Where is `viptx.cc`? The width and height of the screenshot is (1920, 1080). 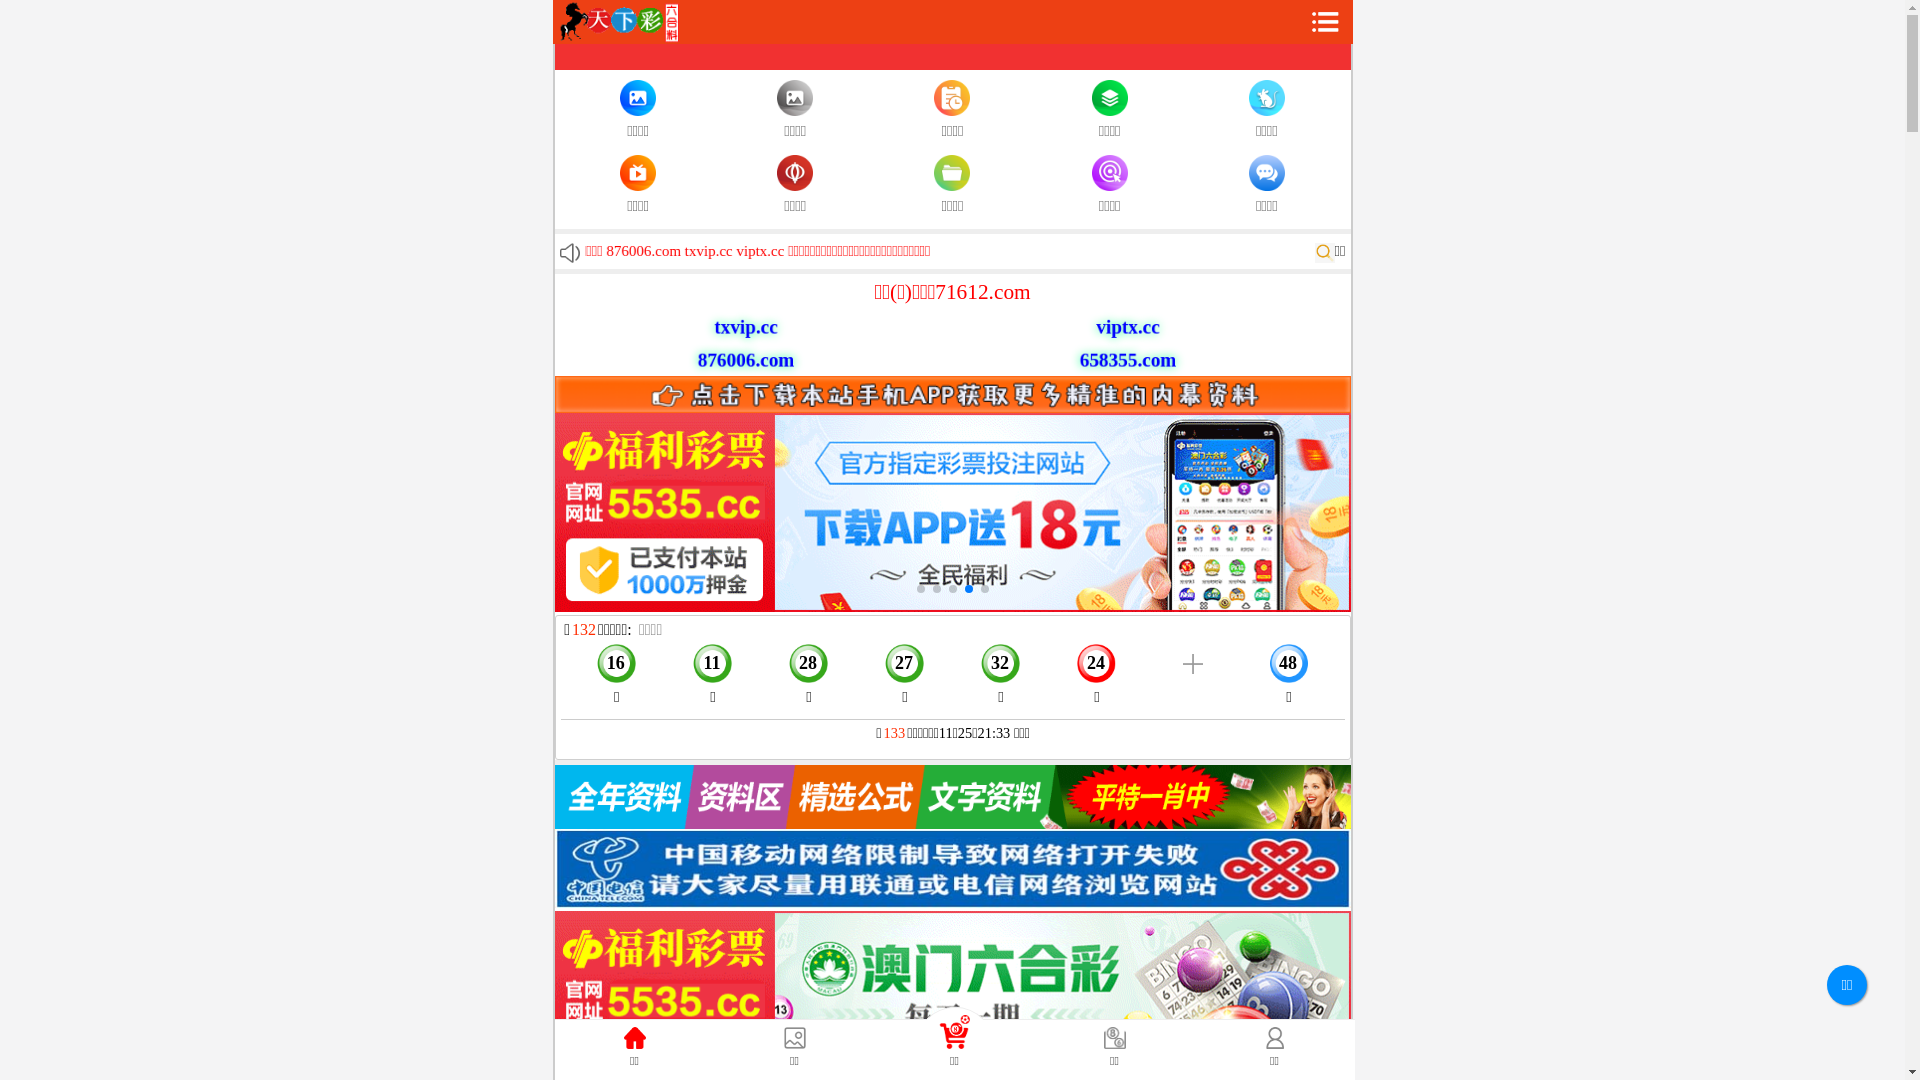
viptx.cc is located at coordinates (1122, 326).